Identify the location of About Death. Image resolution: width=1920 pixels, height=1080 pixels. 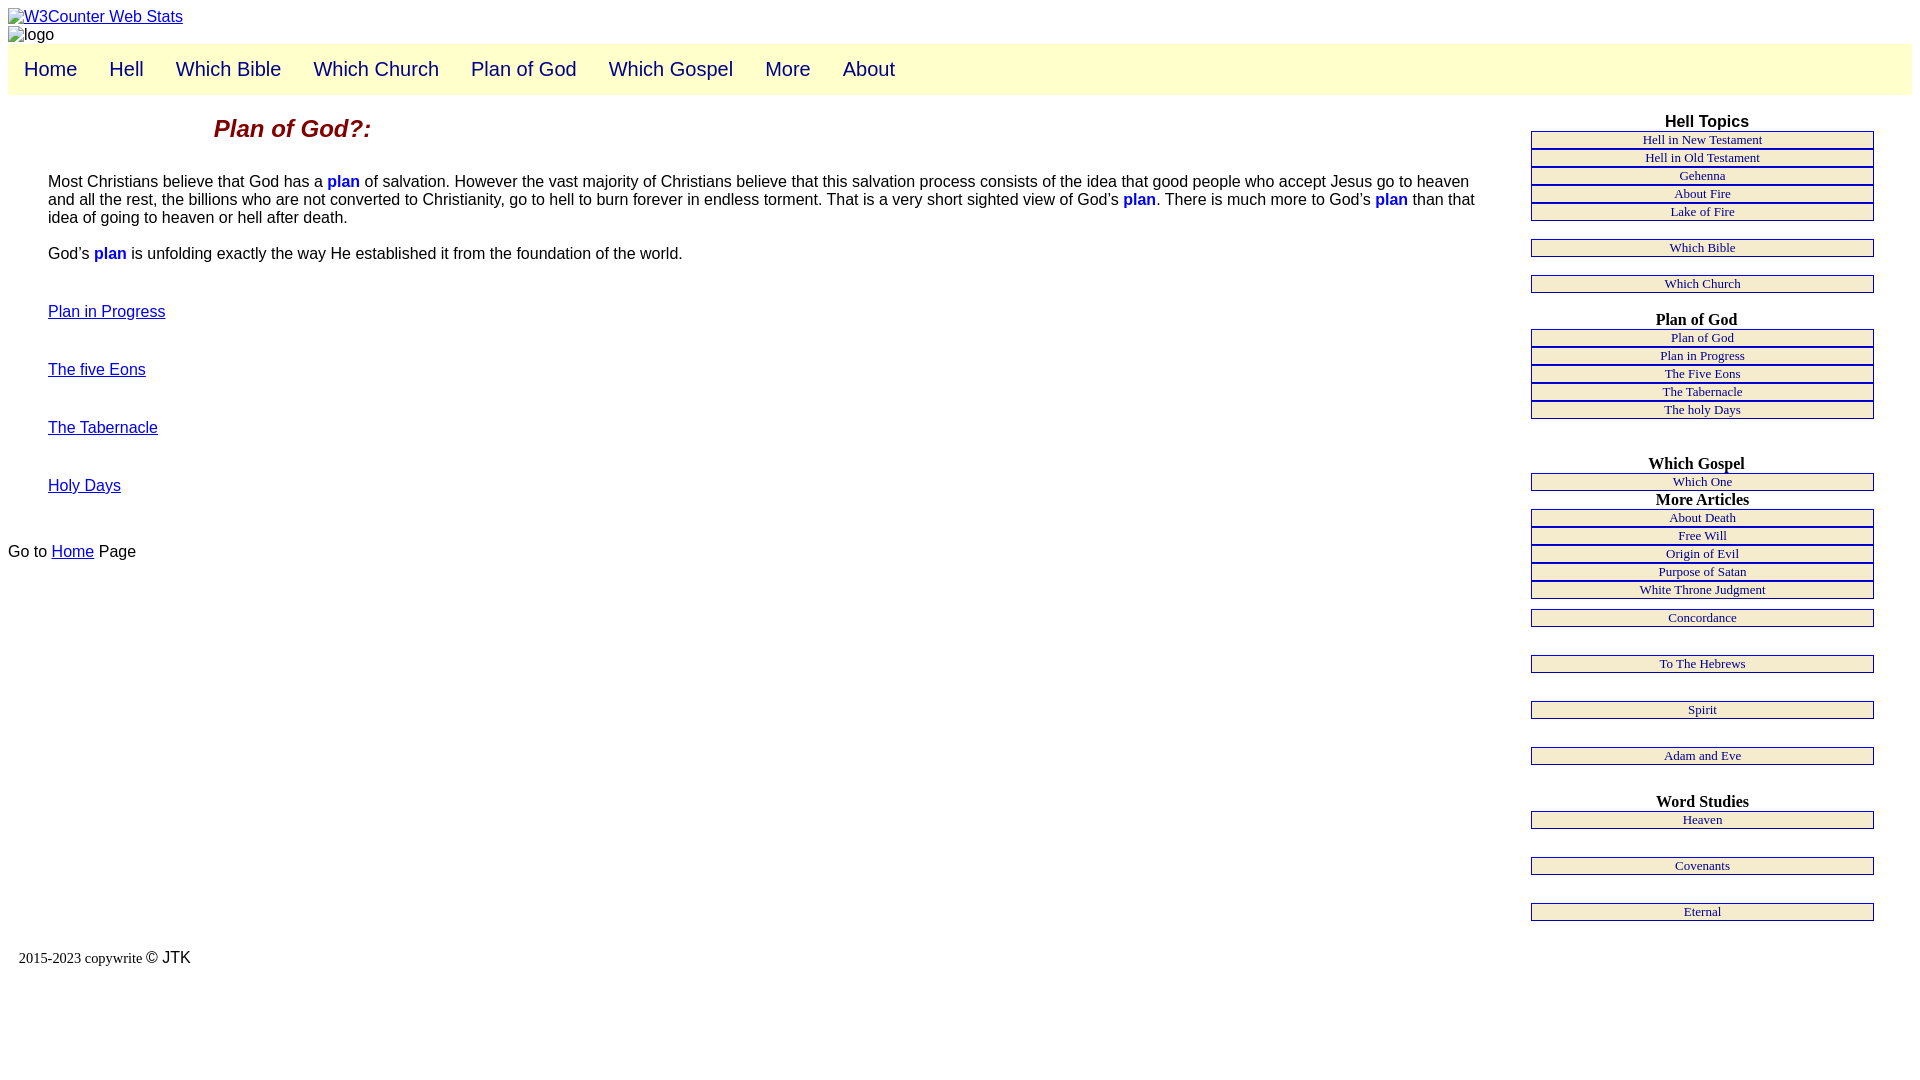
(1702, 518).